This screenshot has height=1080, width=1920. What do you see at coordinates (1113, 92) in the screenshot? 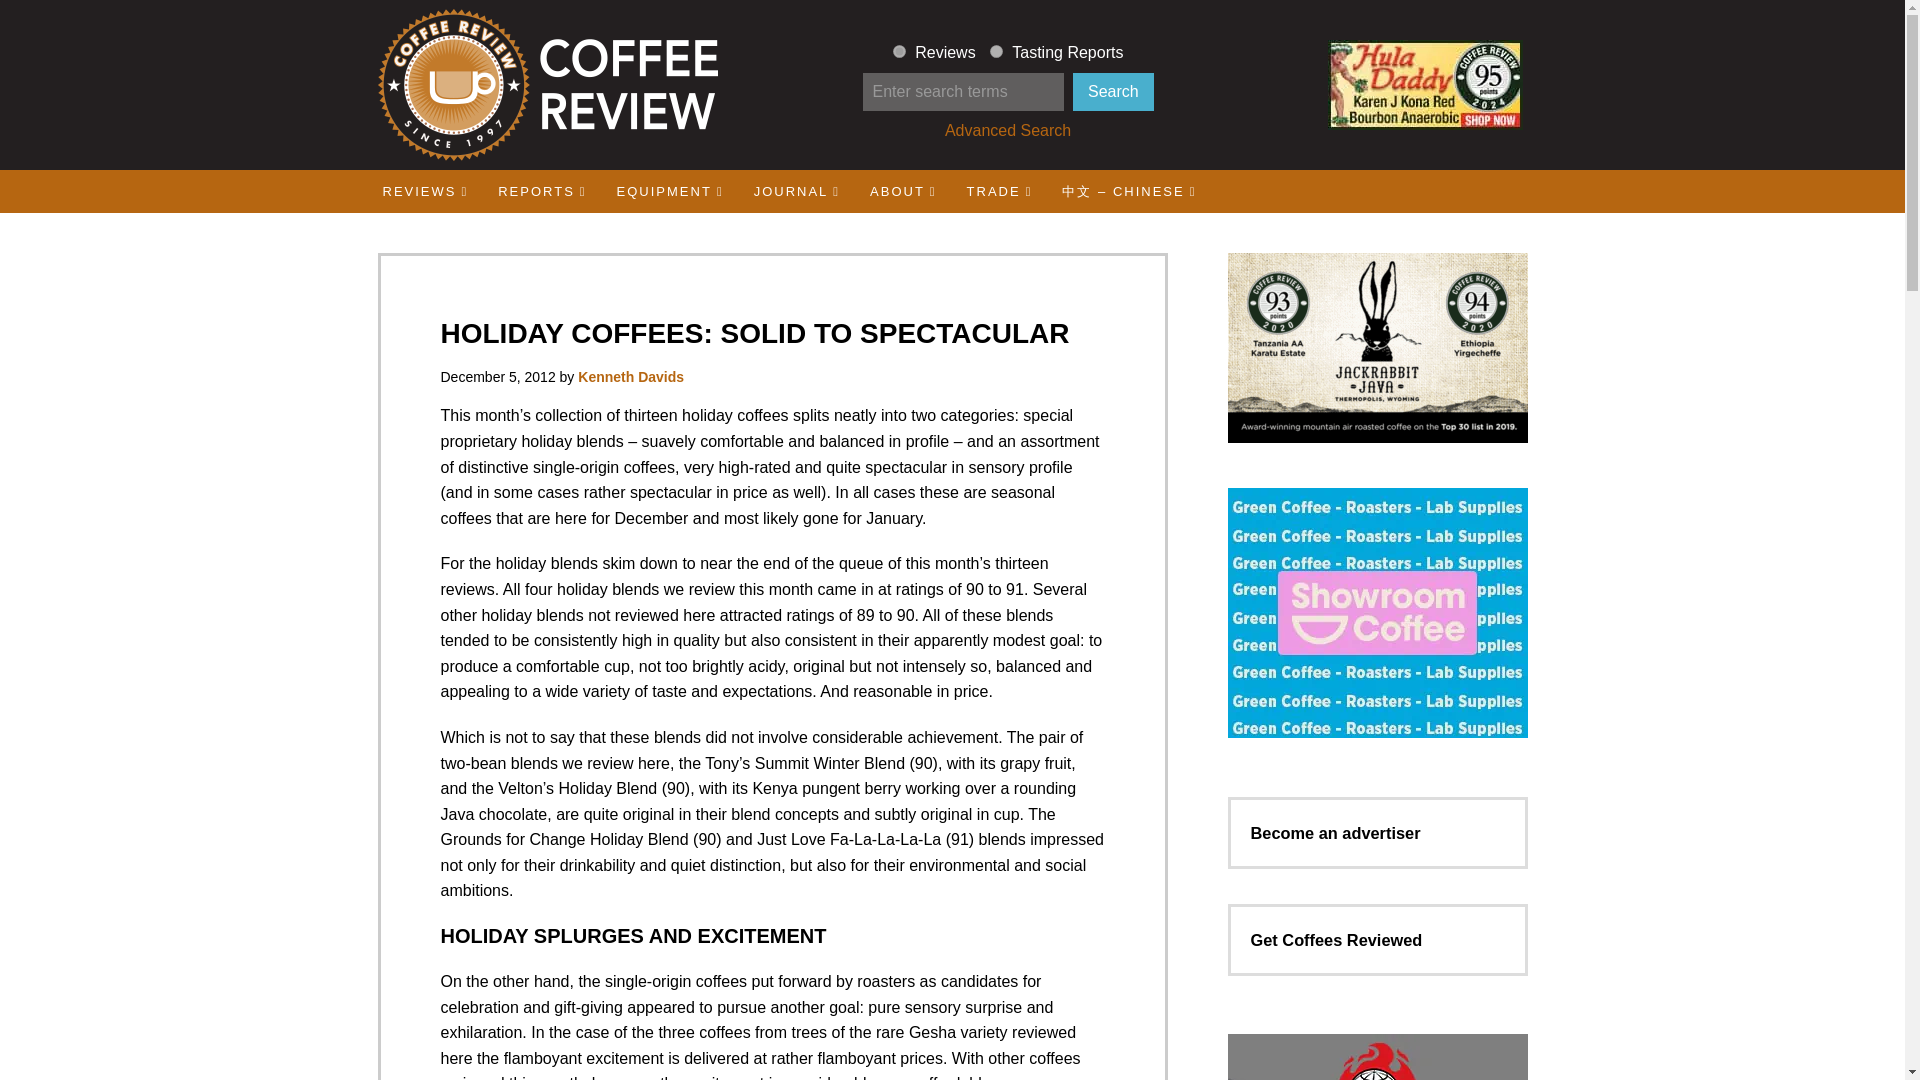
I see `Search` at bounding box center [1113, 92].